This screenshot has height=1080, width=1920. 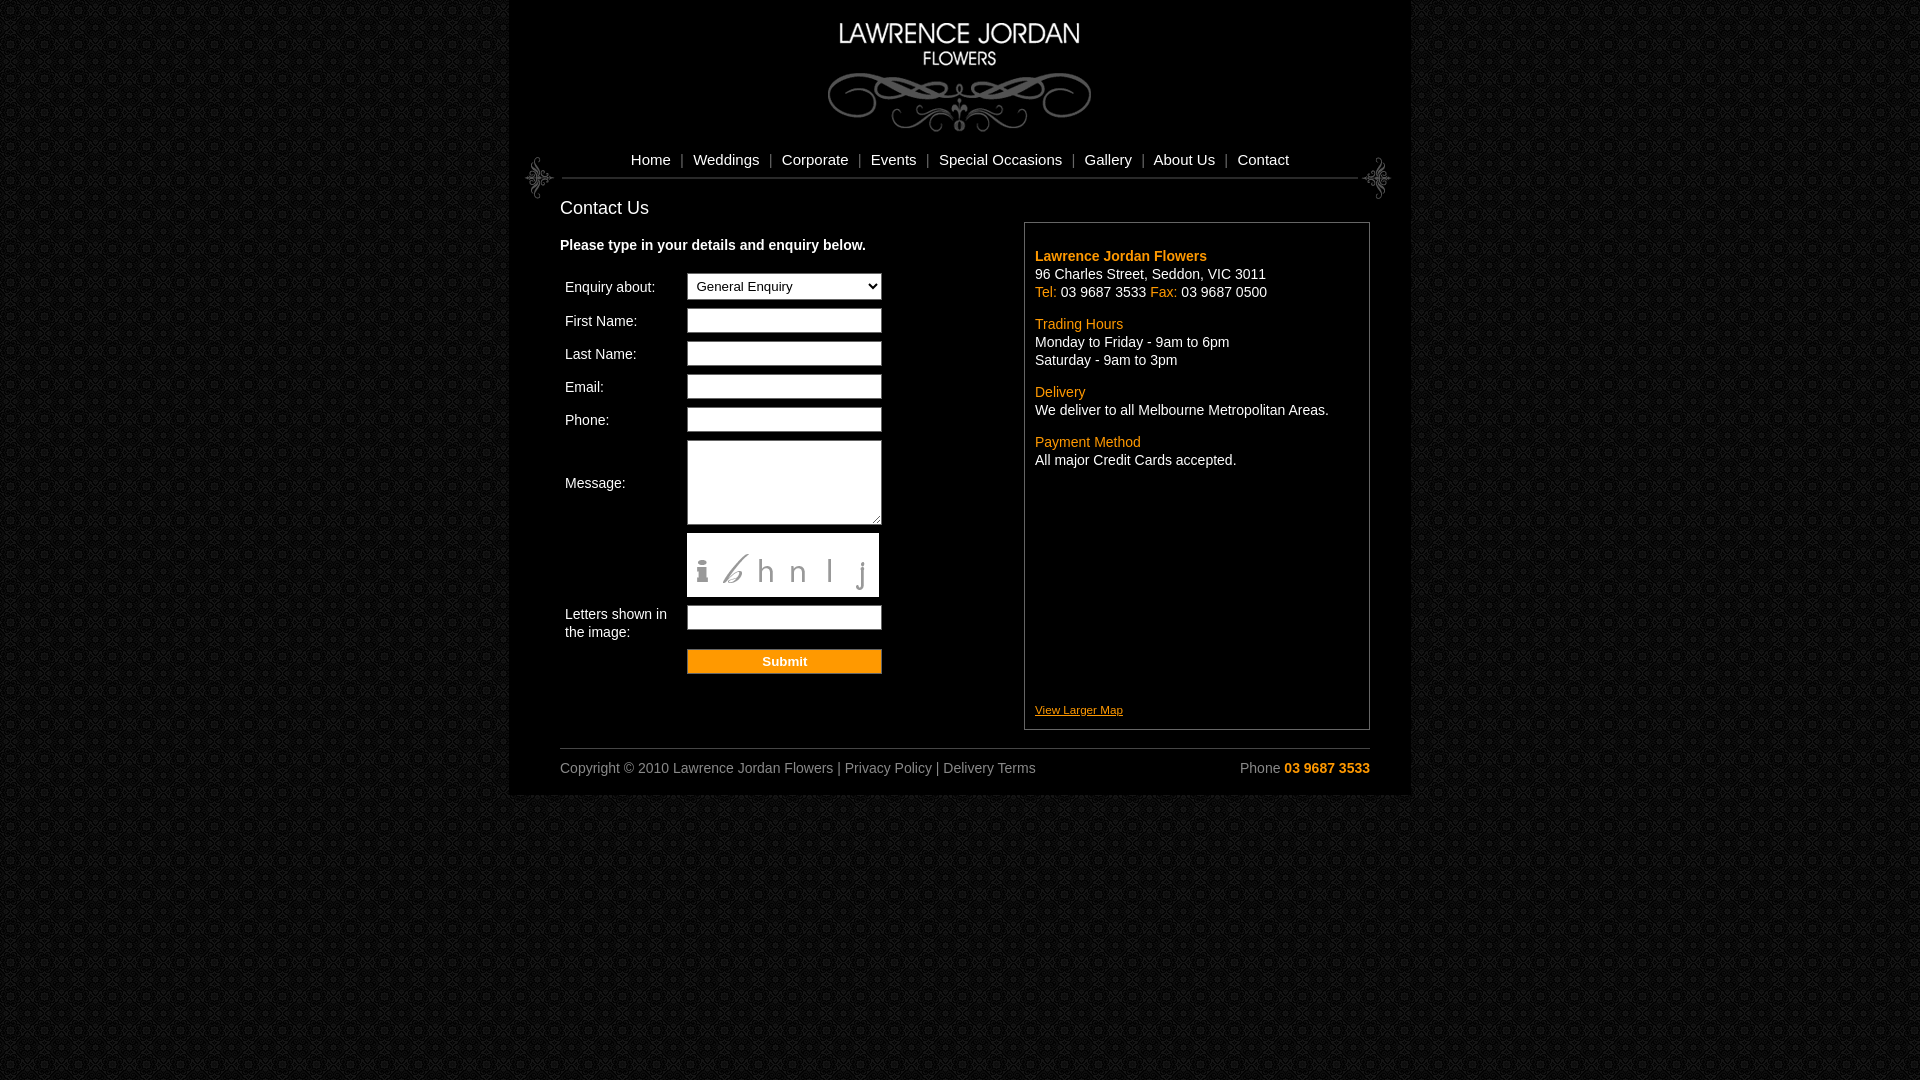 What do you see at coordinates (1109, 160) in the screenshot?
I see `Gallery` at bounding box center [1109, 160].